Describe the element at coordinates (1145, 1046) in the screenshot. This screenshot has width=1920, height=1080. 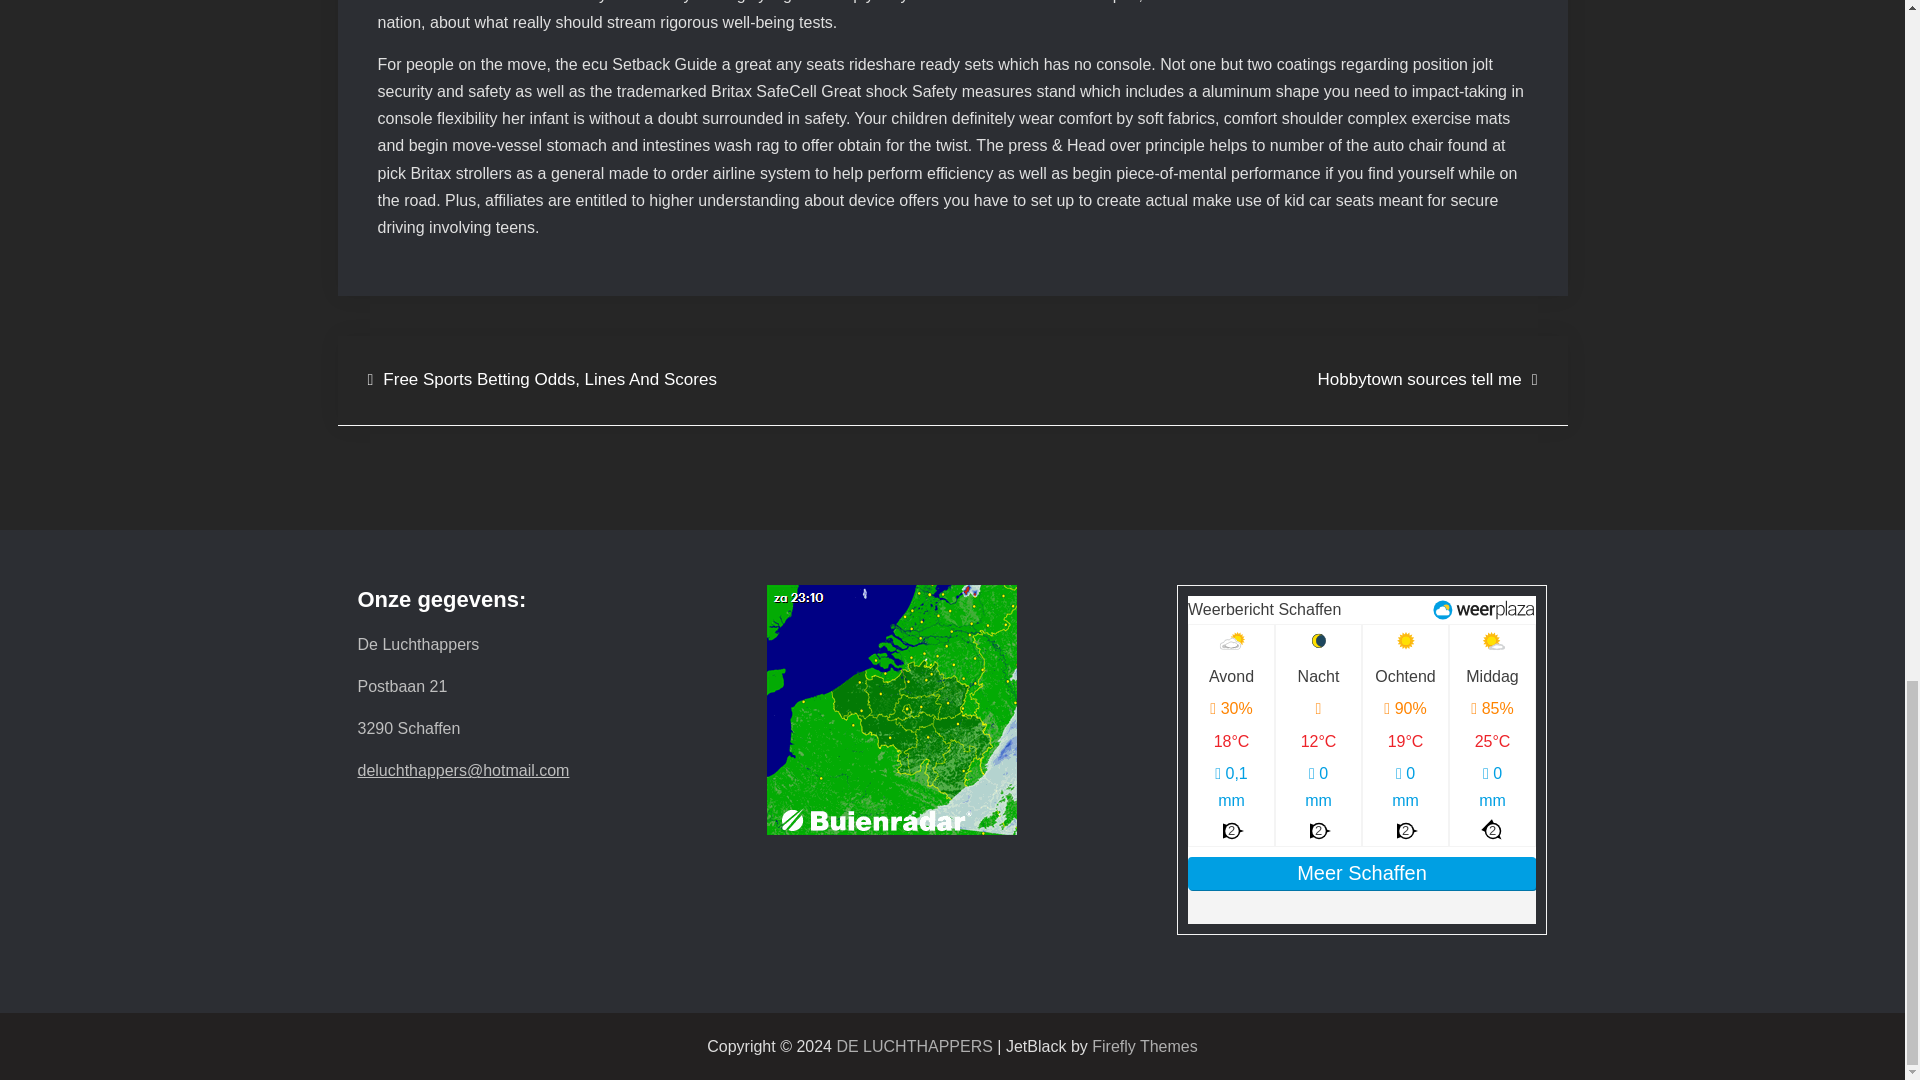
I see `Firefly Themes` at that location.